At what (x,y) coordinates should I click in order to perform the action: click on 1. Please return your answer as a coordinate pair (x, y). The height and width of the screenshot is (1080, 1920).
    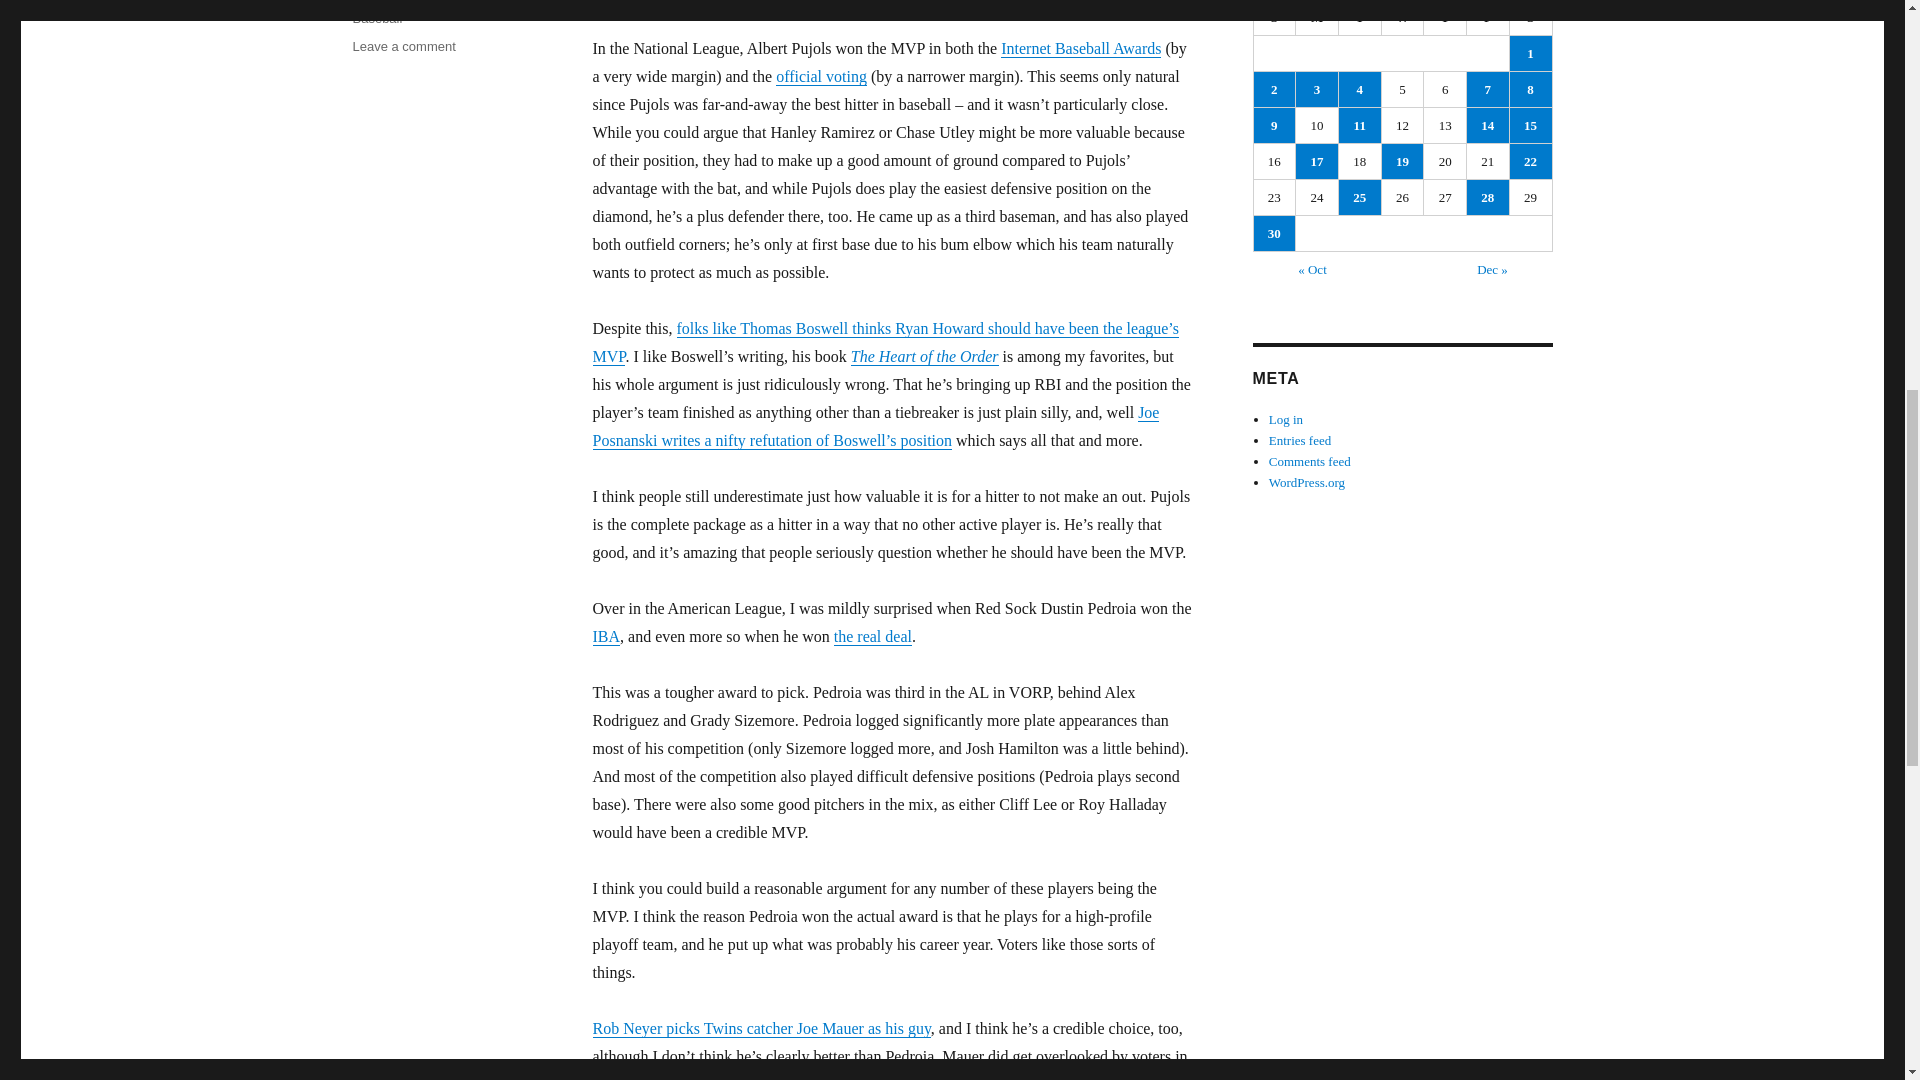
    Looking at the image, I should click on (1530, 53).